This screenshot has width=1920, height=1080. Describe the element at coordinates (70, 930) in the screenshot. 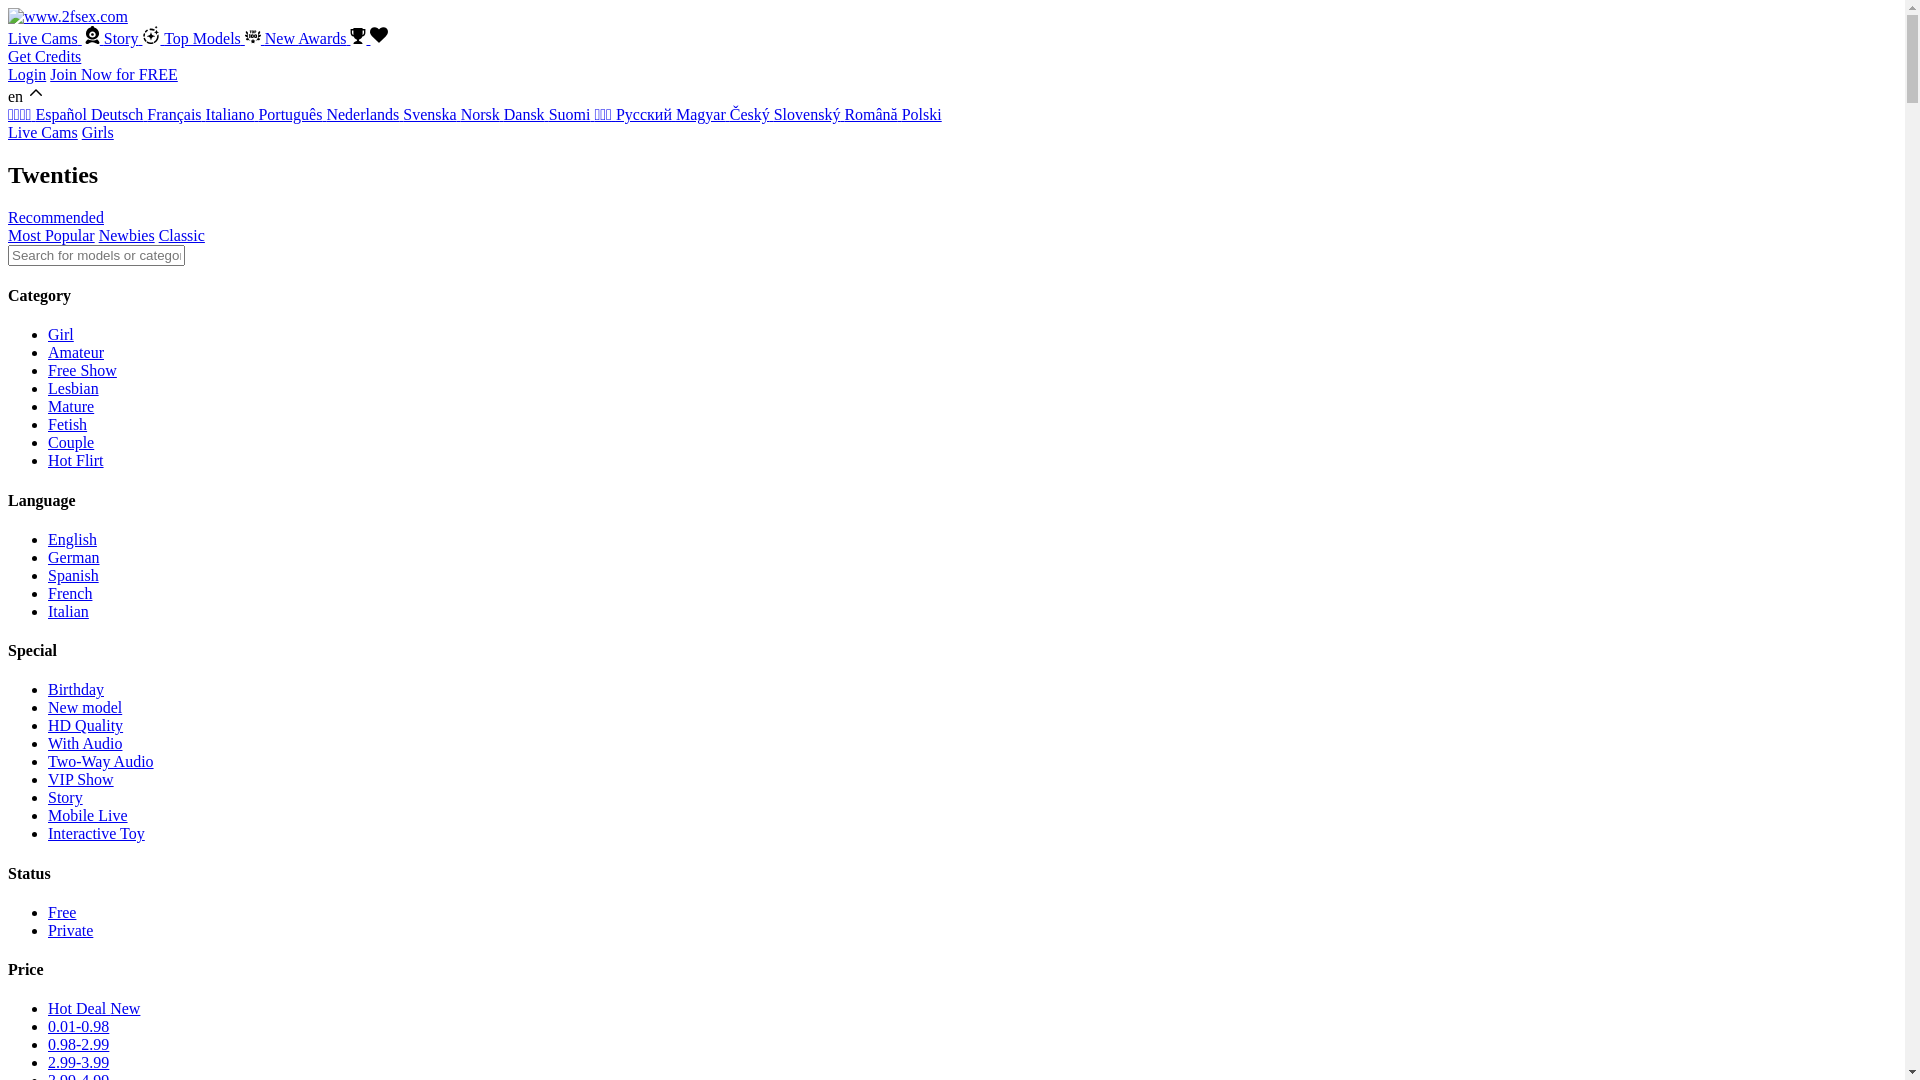

I see `Private` at that location.